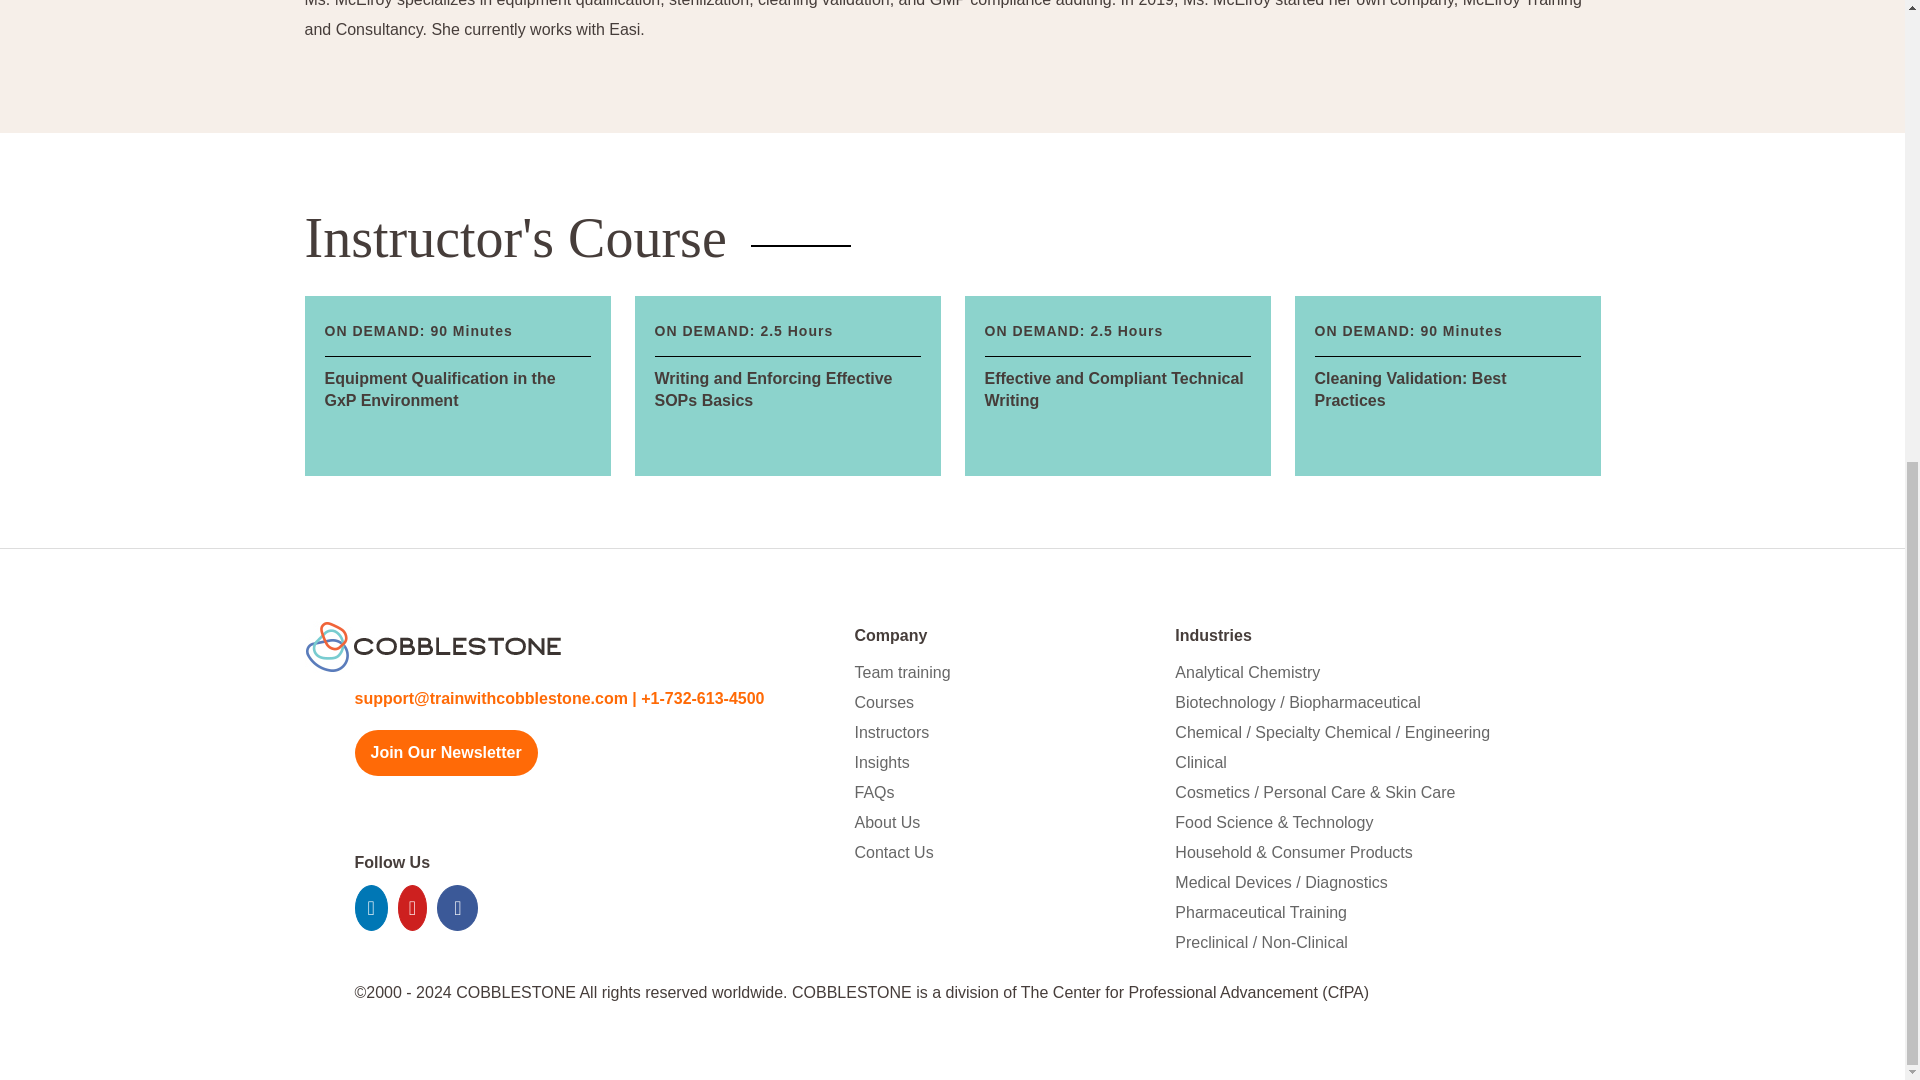 The image size is (1920, 1080). What do you see at coordinates (1200, 762) in the screenshot?
I see `Clinical` at bounding box center [1200, 762].